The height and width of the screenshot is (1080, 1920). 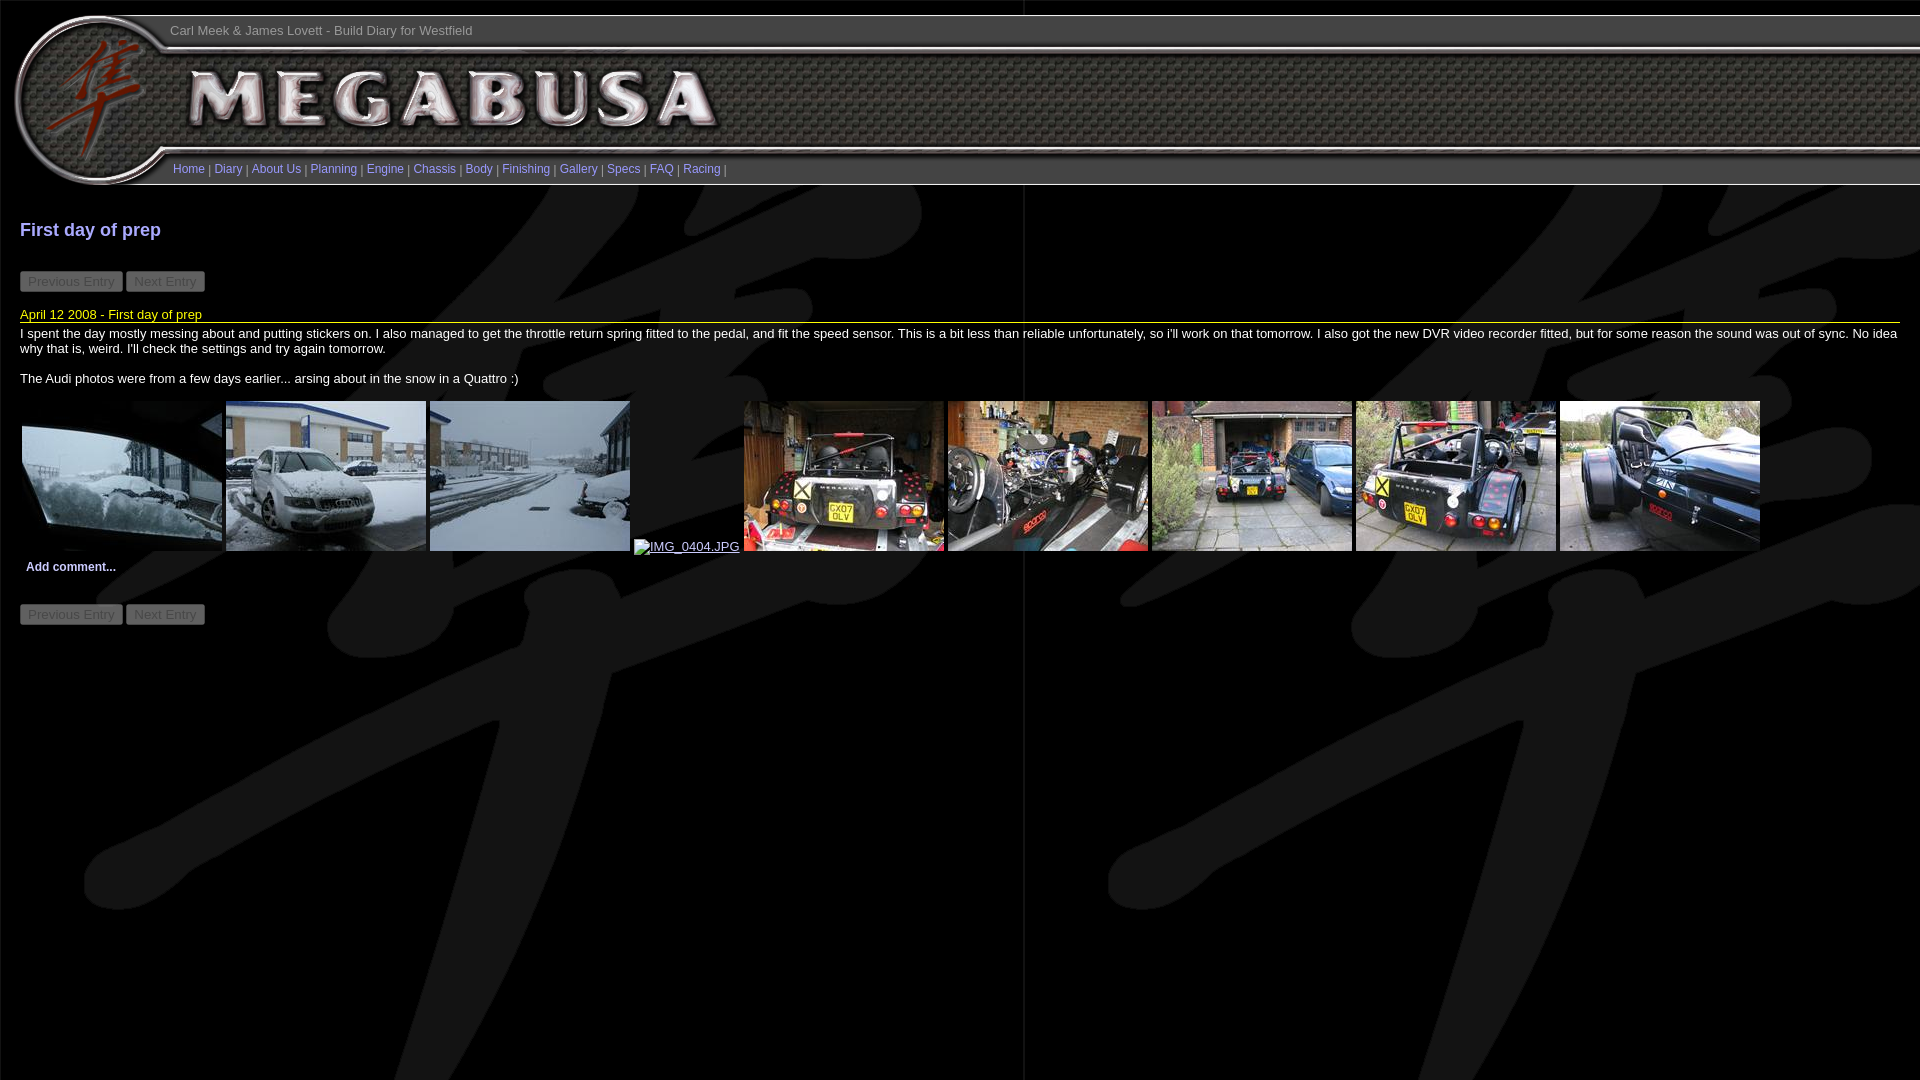 I want to click on Add comment..., so click(x=70, y=566).